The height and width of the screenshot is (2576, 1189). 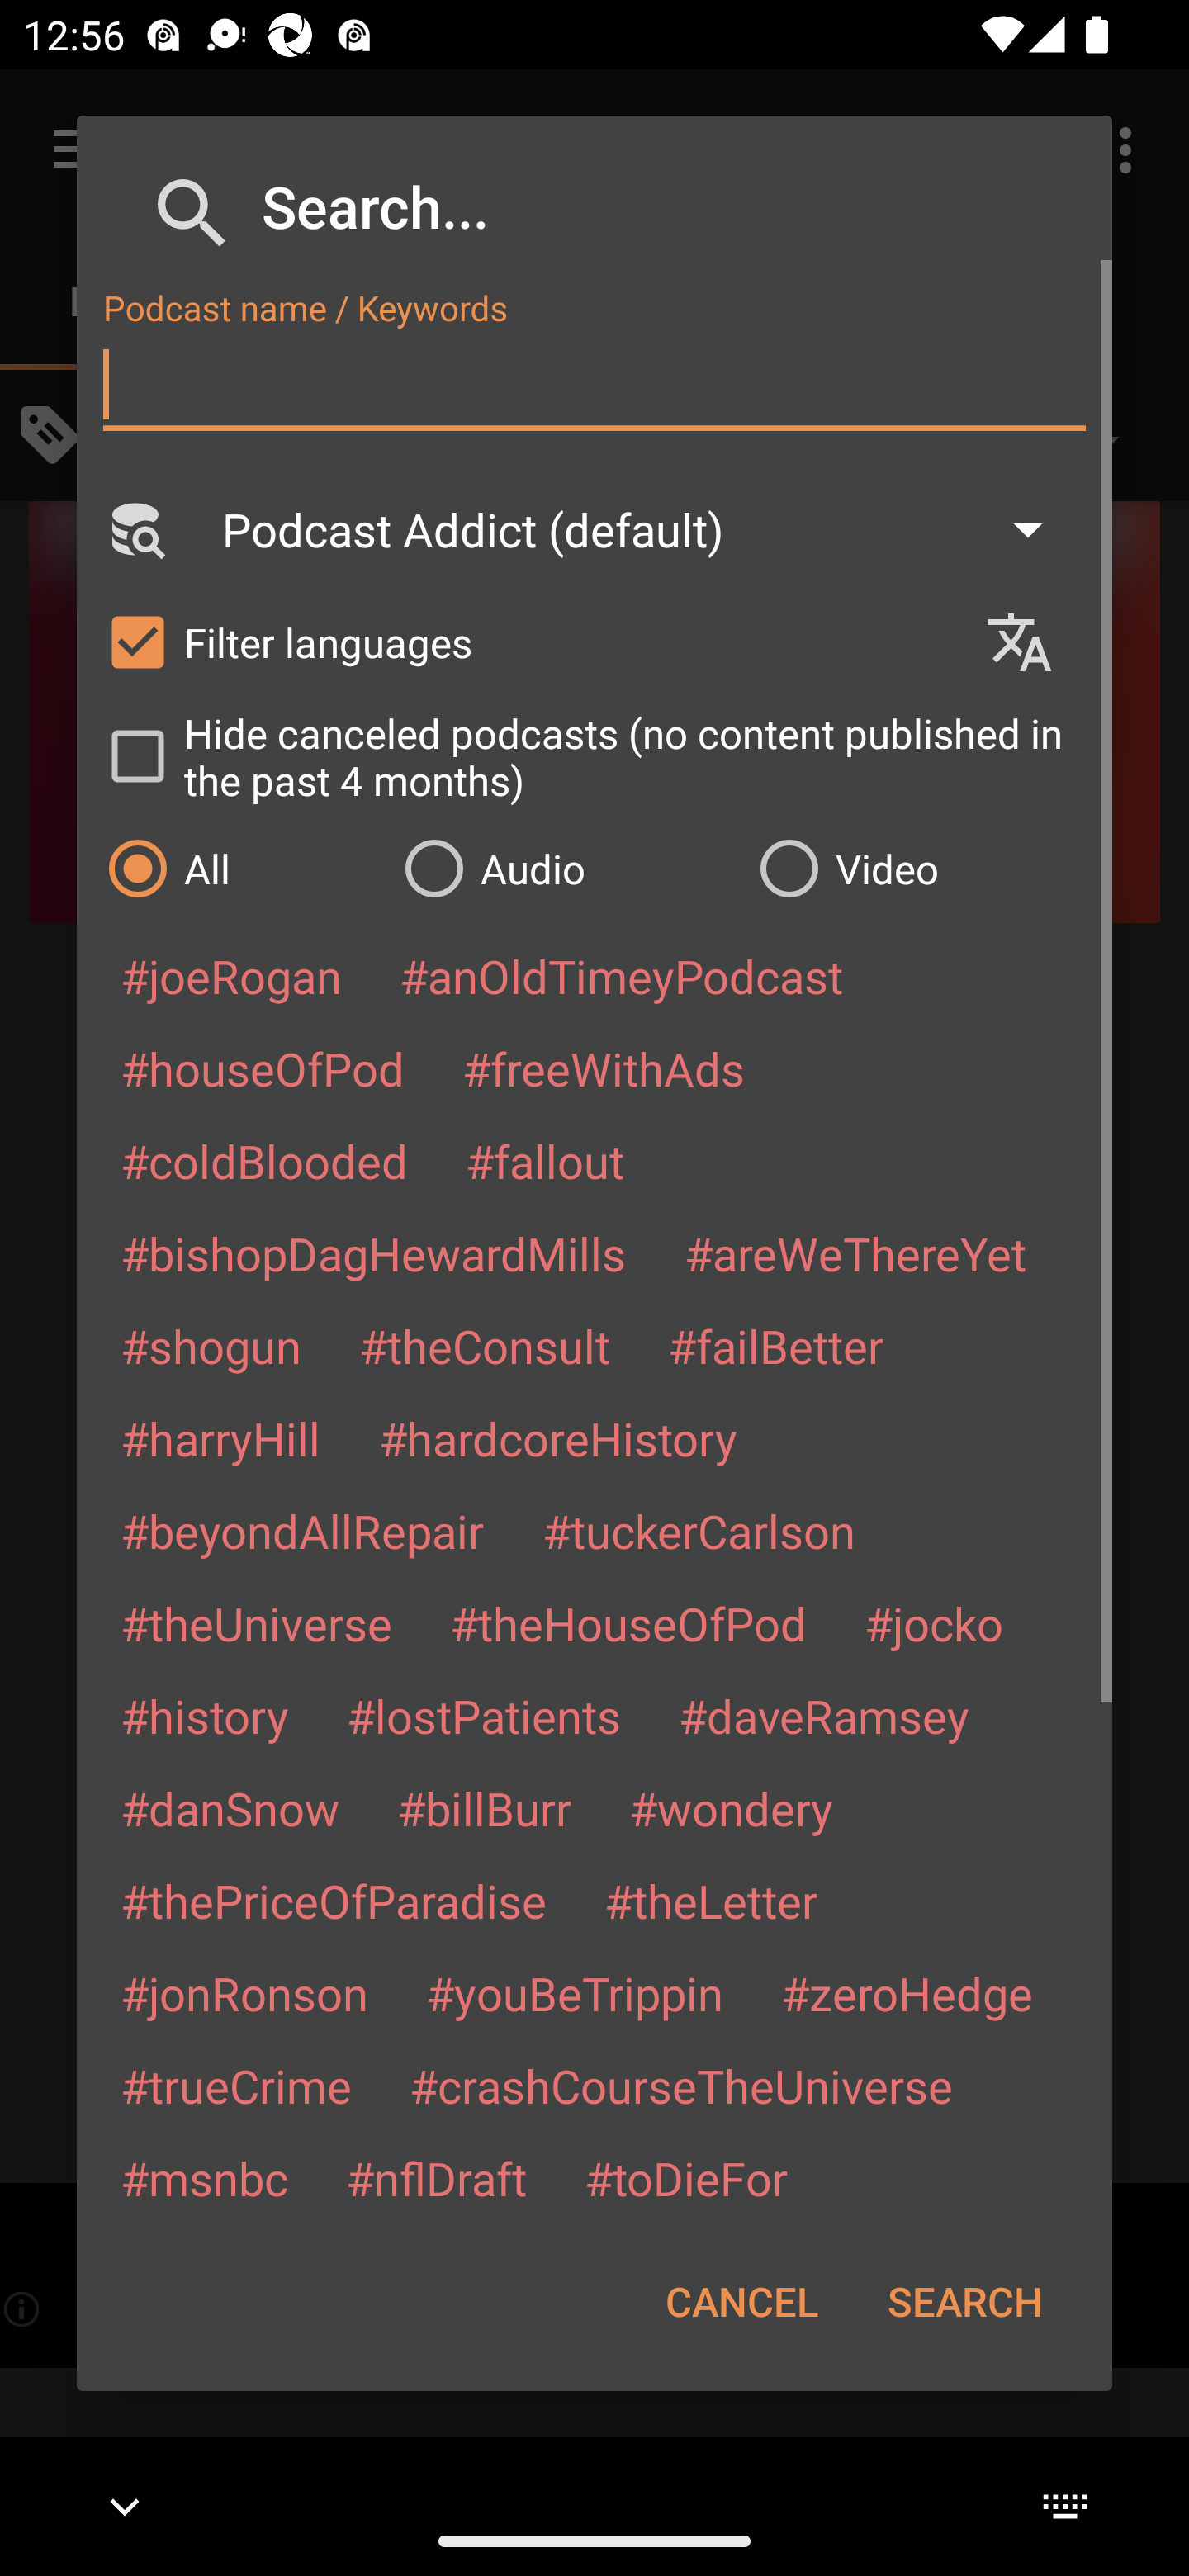 I want to click on #wondery, so click(x=731, y=1808).